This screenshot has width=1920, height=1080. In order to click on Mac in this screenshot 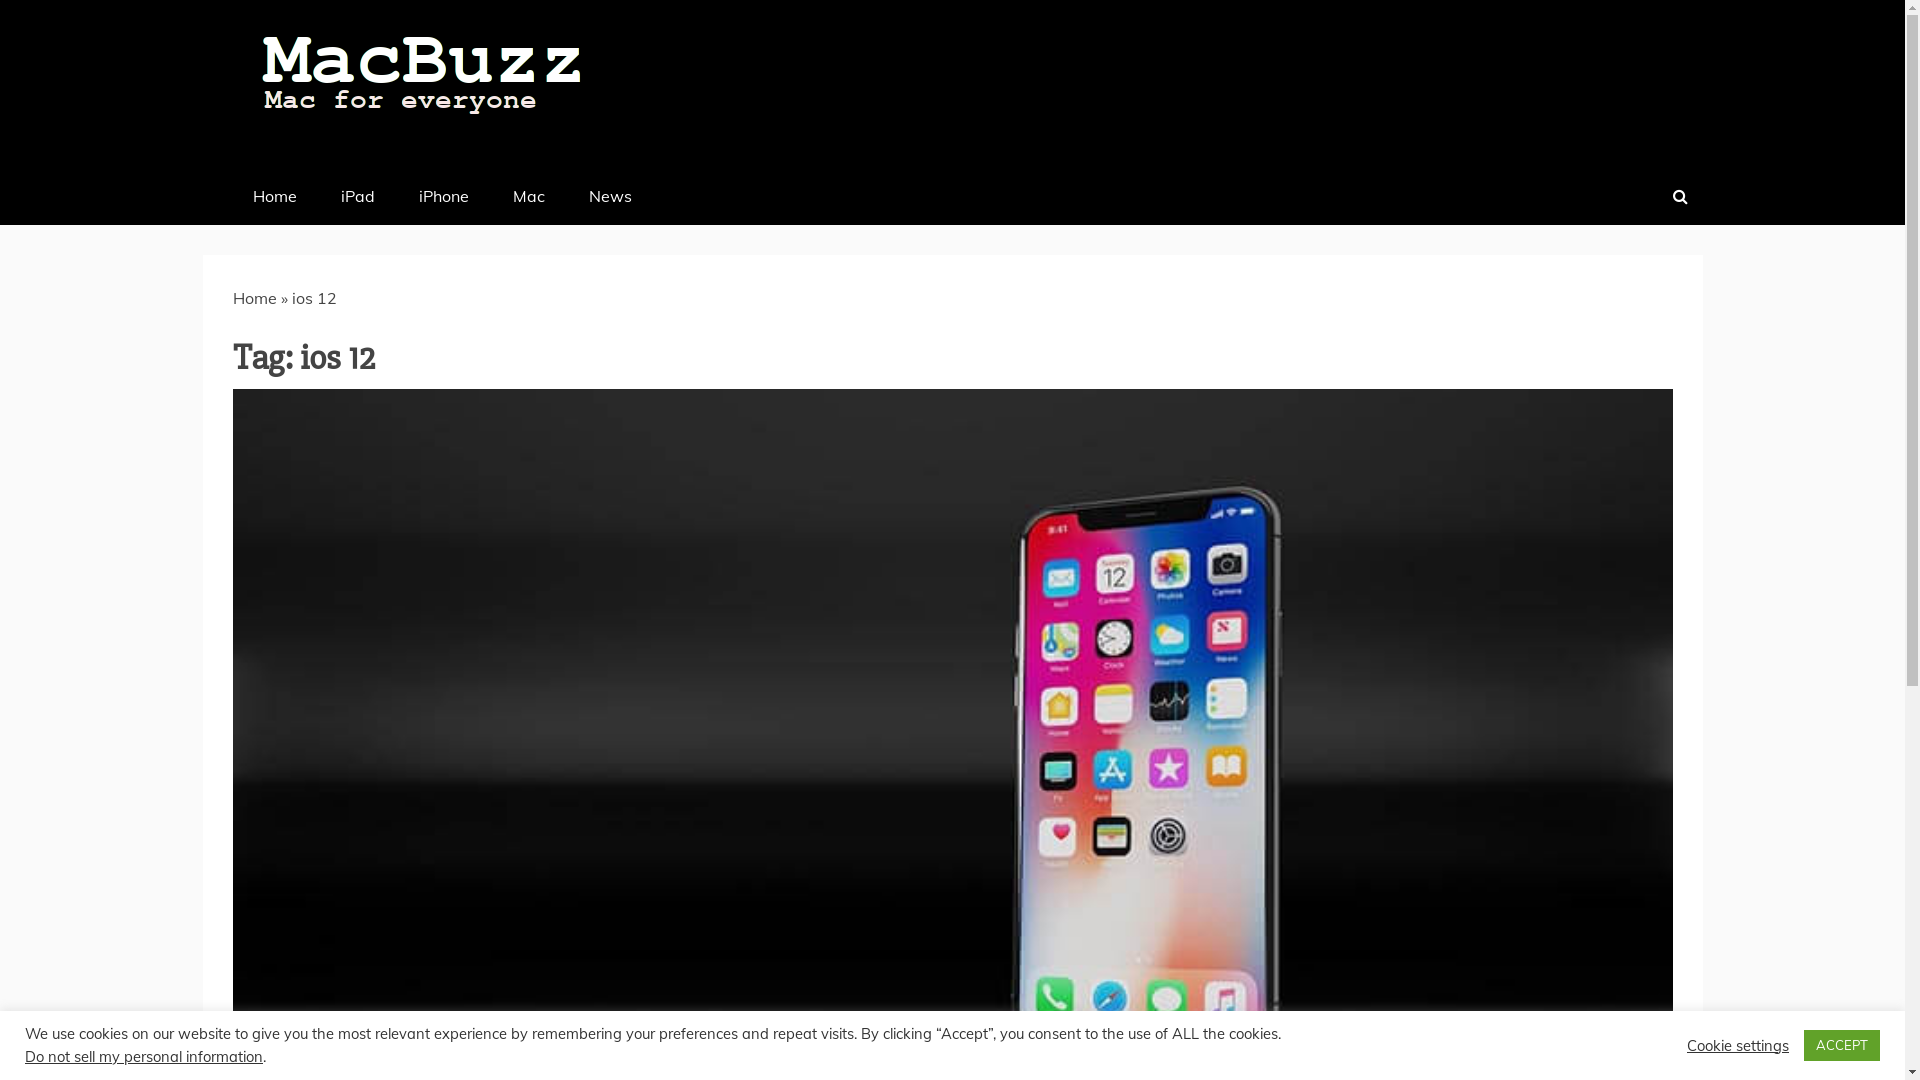, I will do `click(528, 196)`.